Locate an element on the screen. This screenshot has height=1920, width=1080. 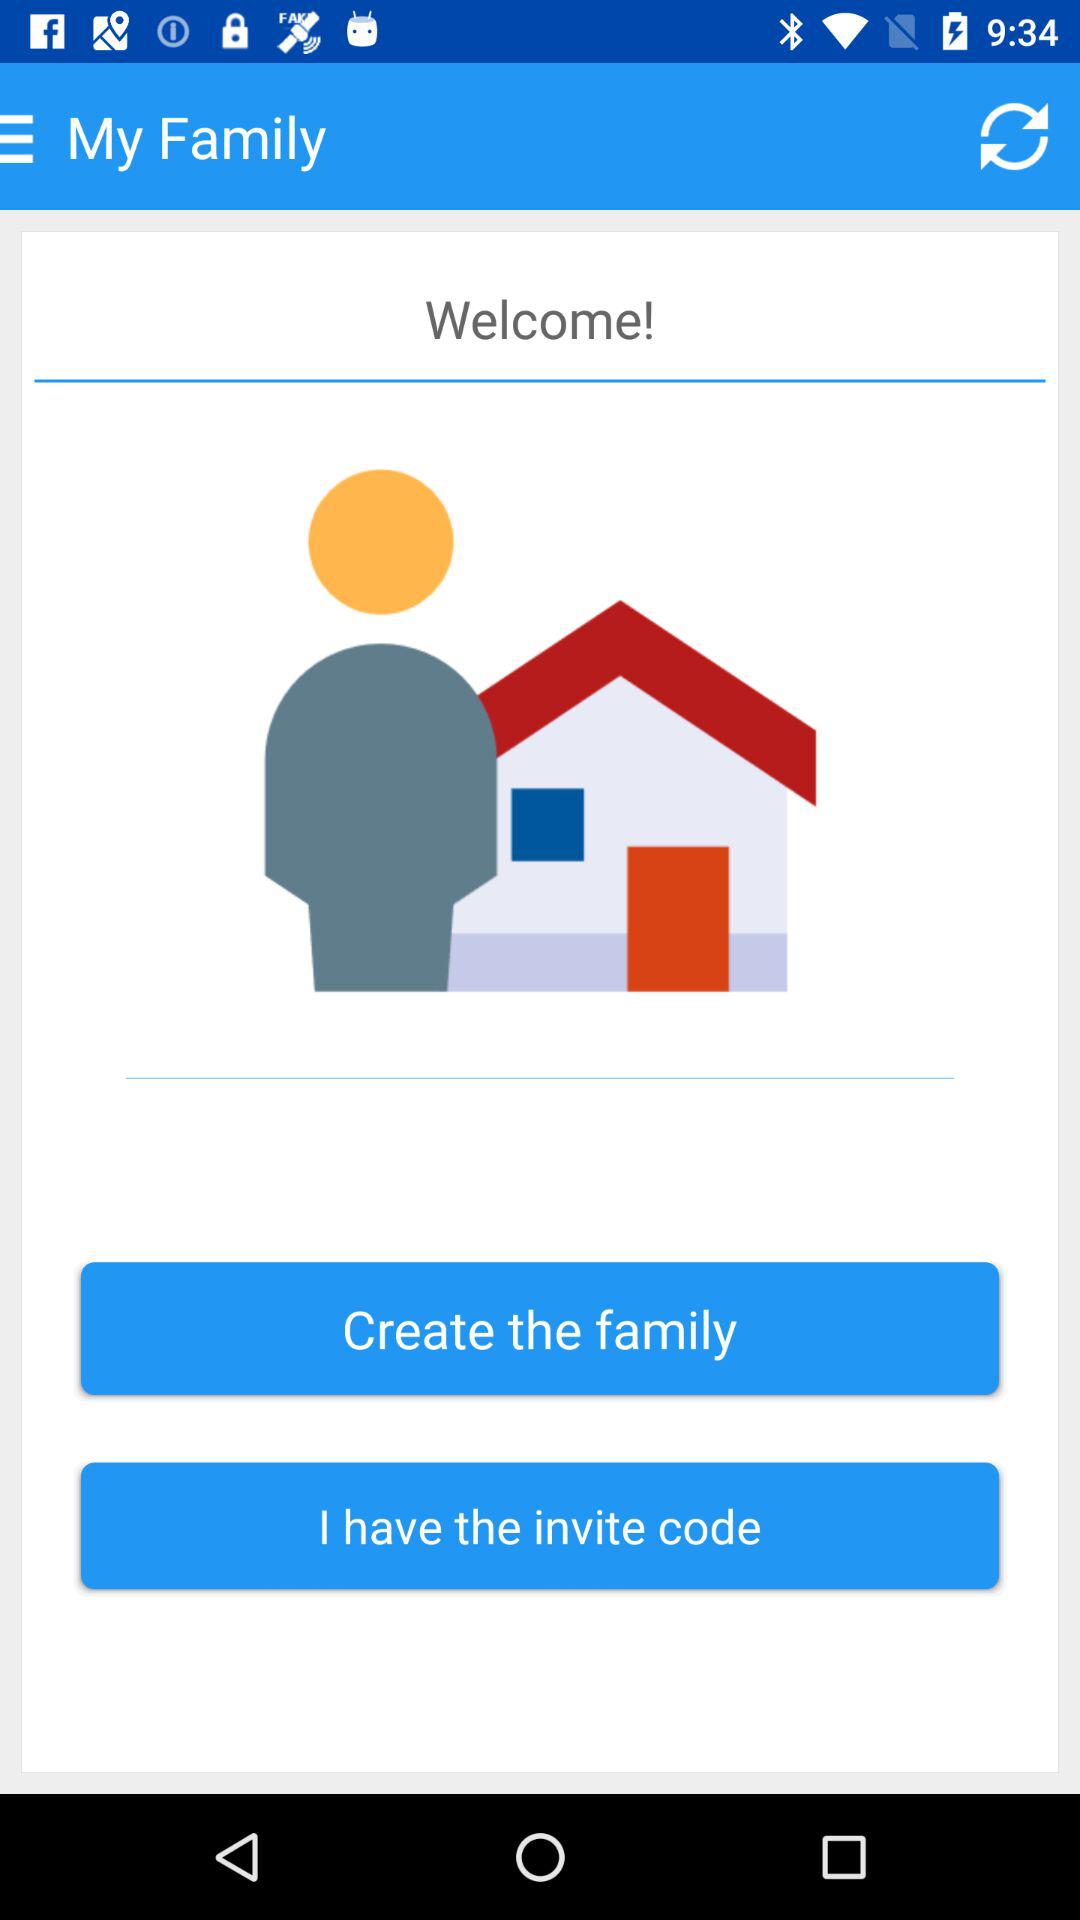
refresh is located at coordinates (1014, 136).